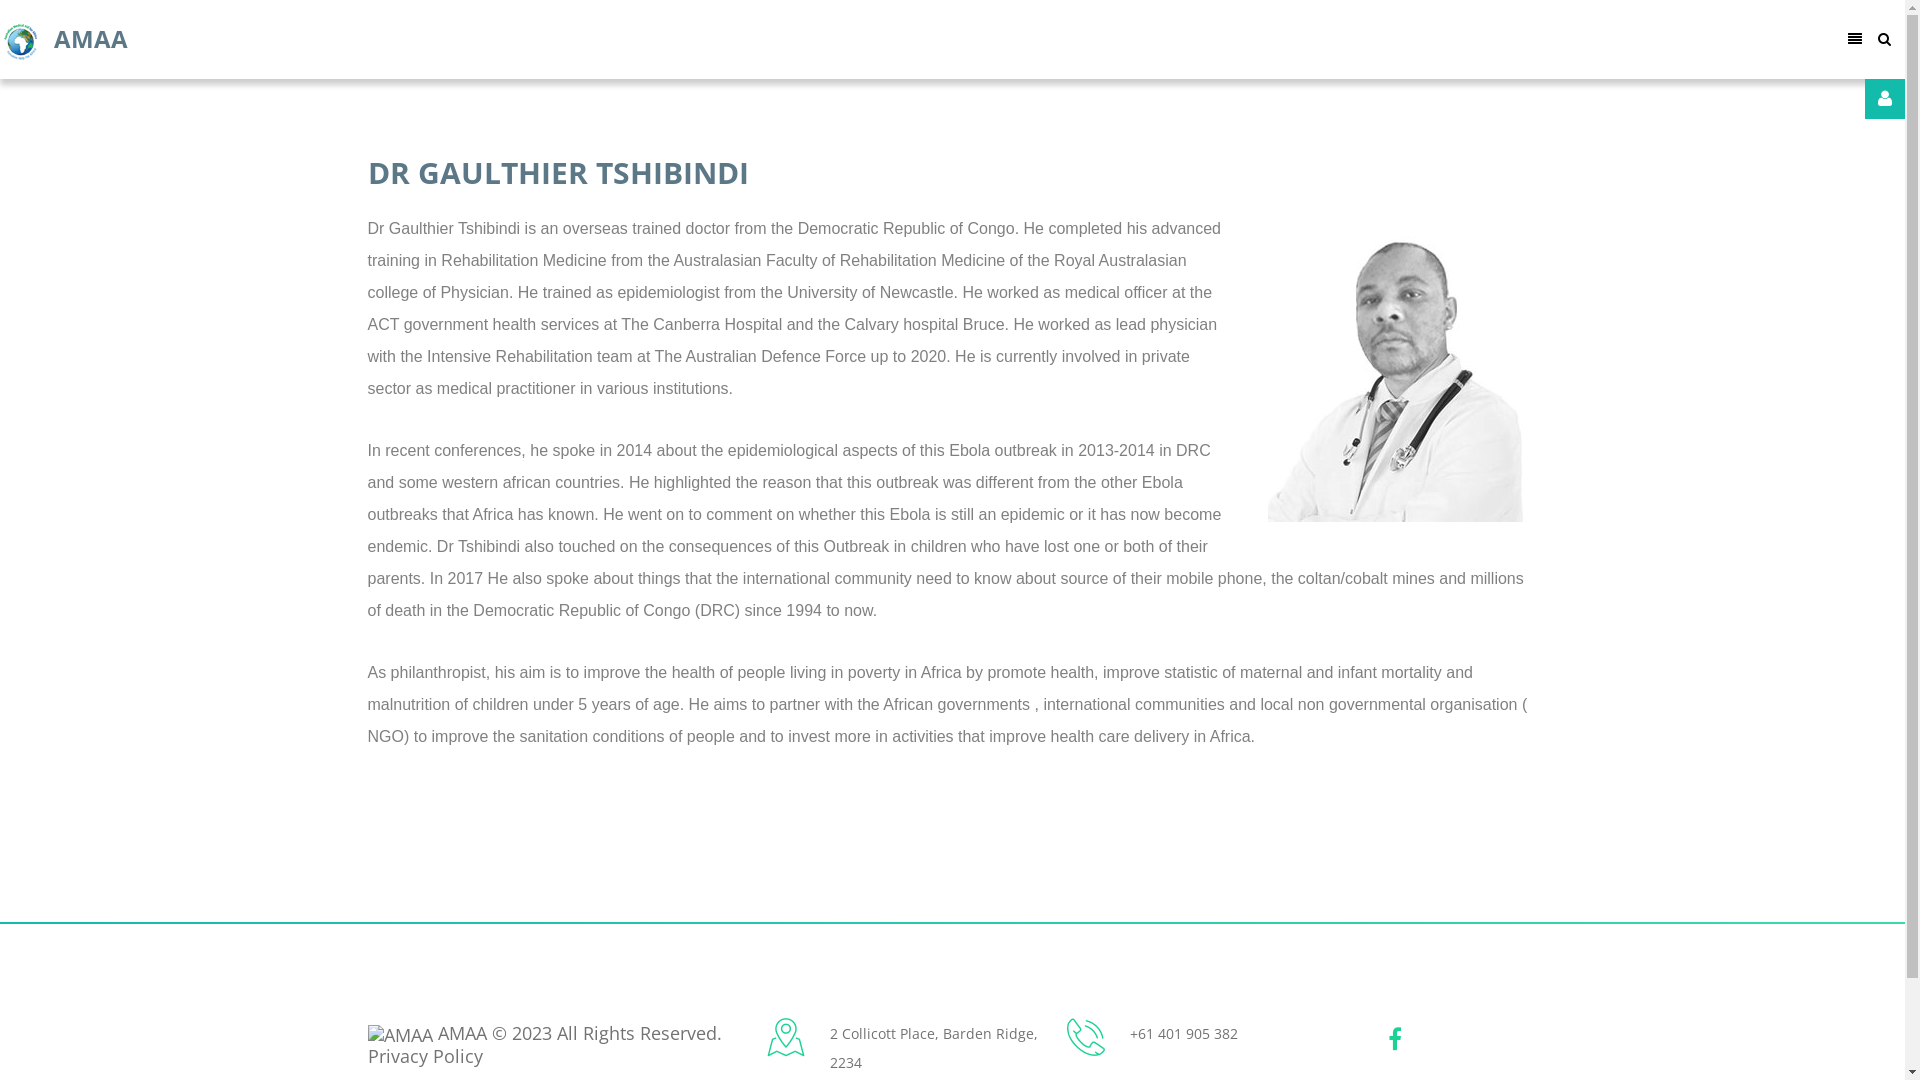 Image resolution: width=1920 pixels, height=1080 pixels. What do you see at coordinates (392, 28) in the screenshot?
I see `HOME` at bounding box center [392, 28].